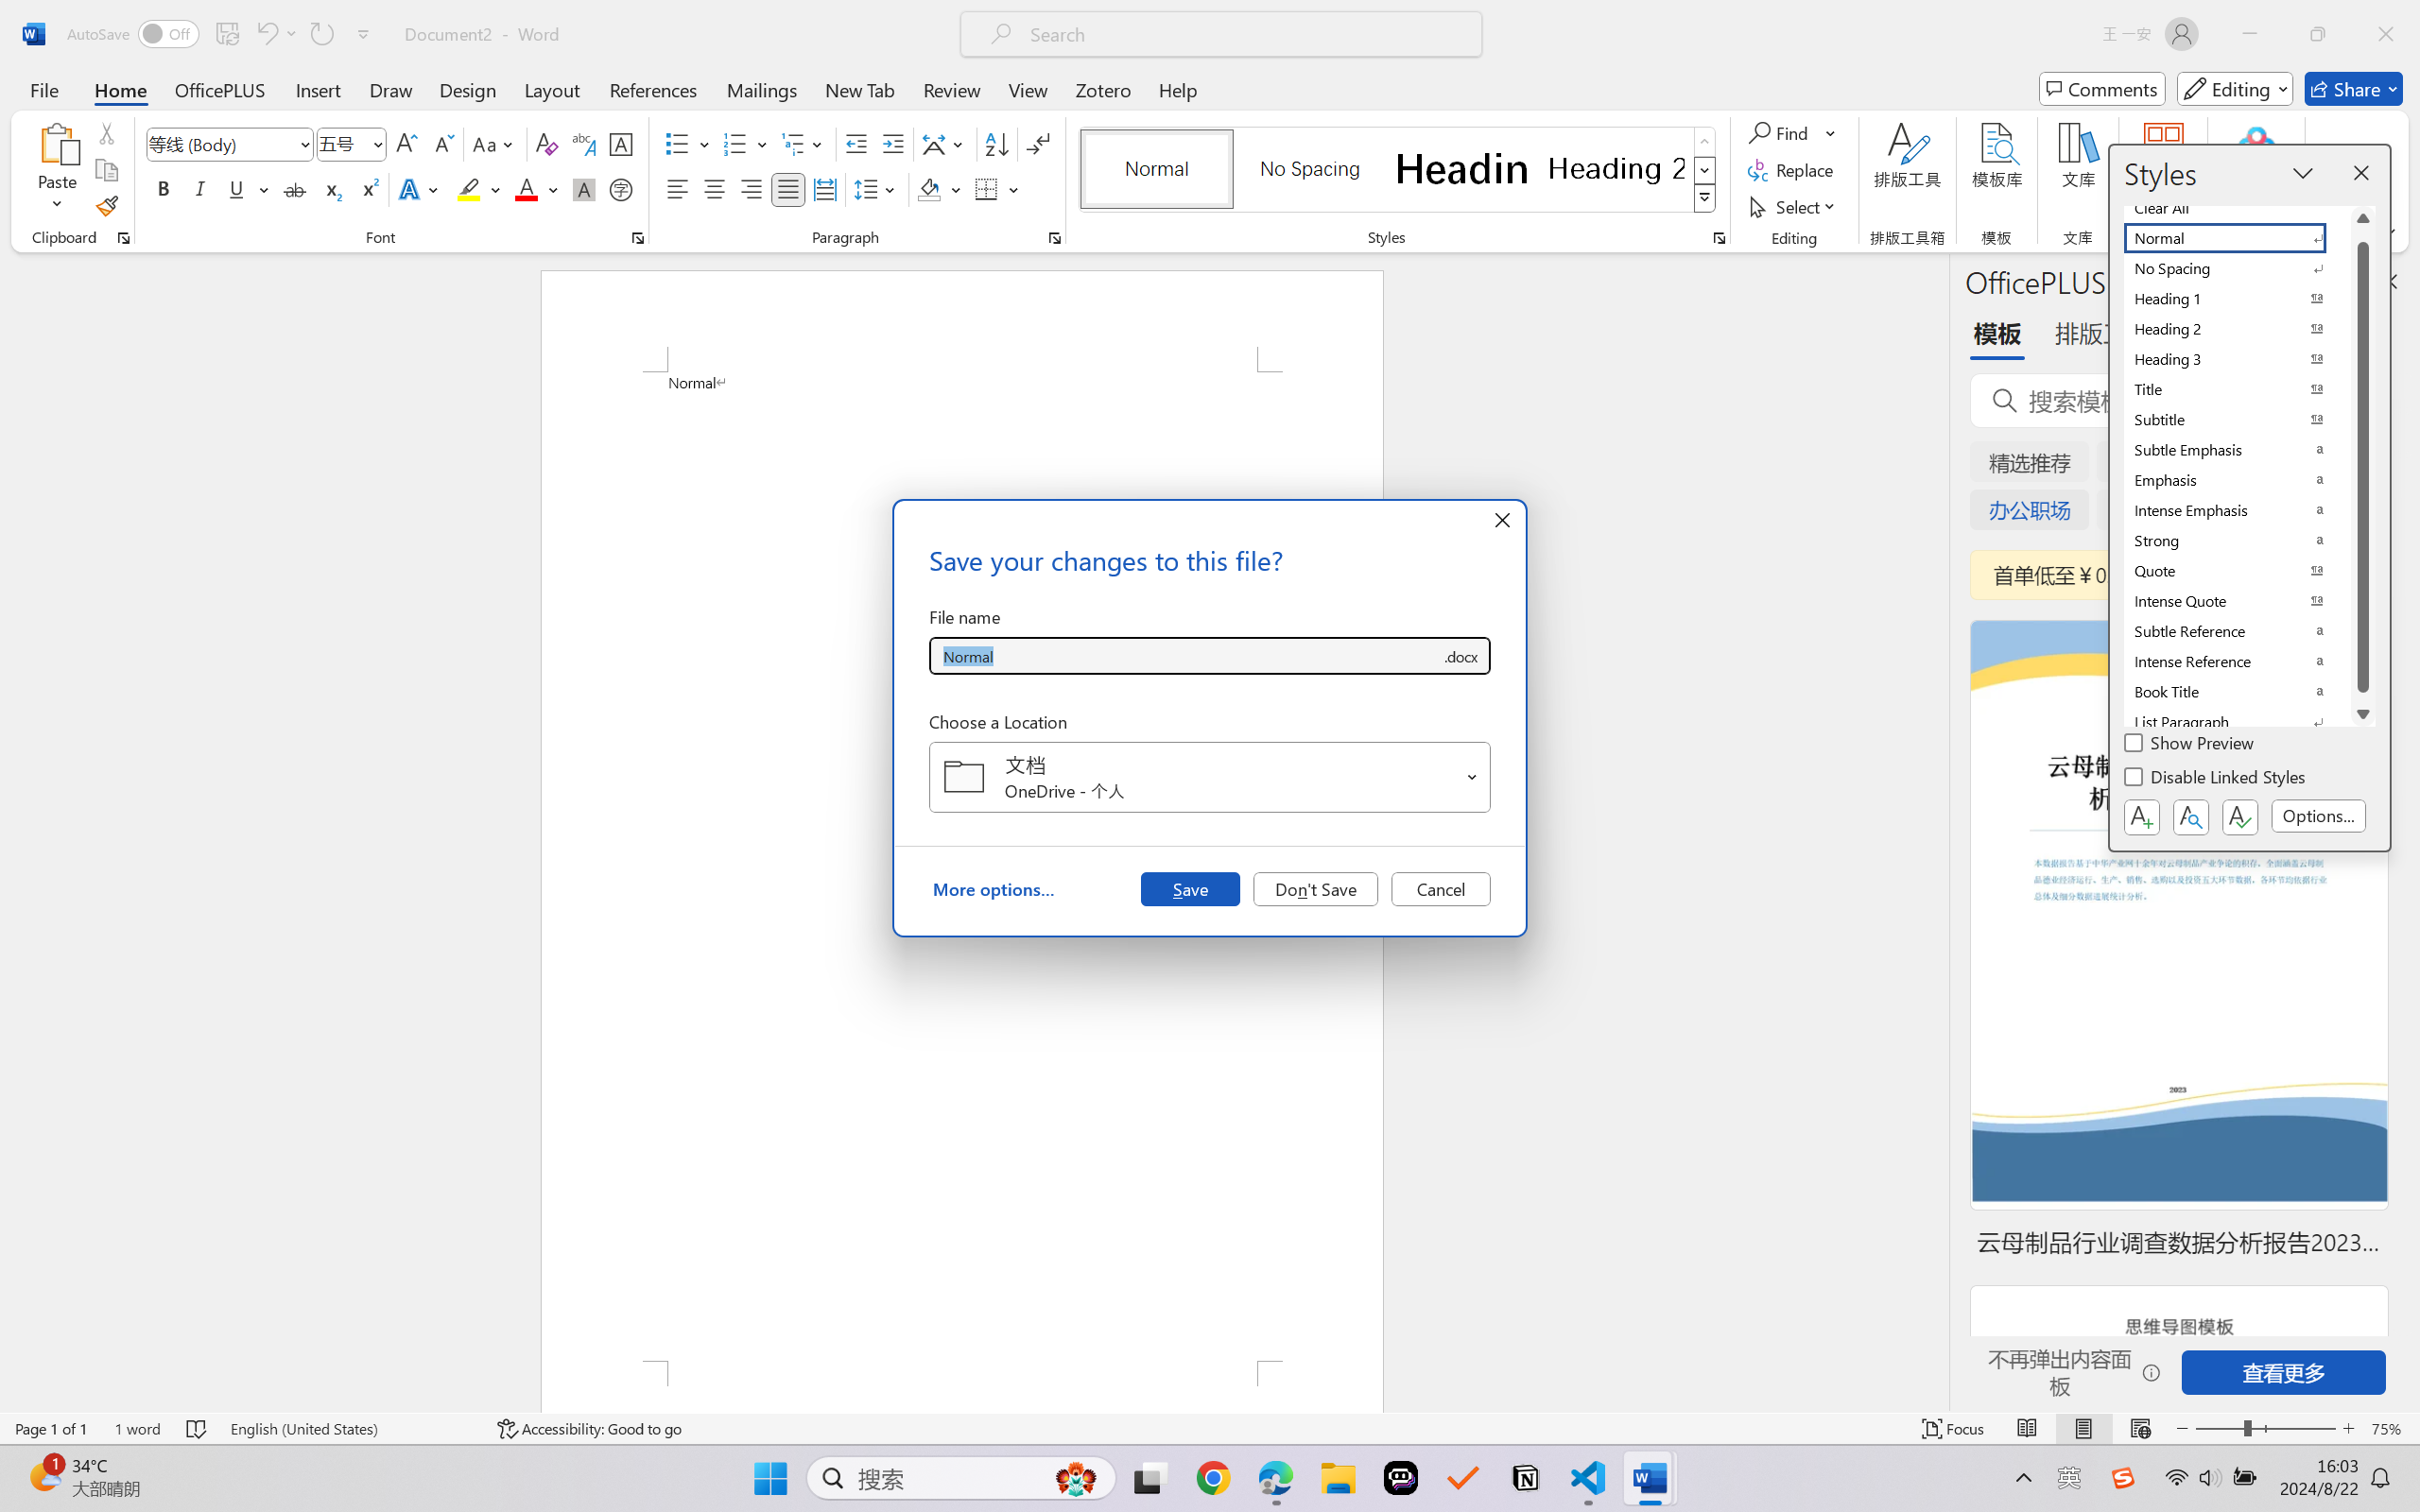 This screenshot has width=2420, height=1512. I want to click on Intense Emphasis, so click(2237, 510).